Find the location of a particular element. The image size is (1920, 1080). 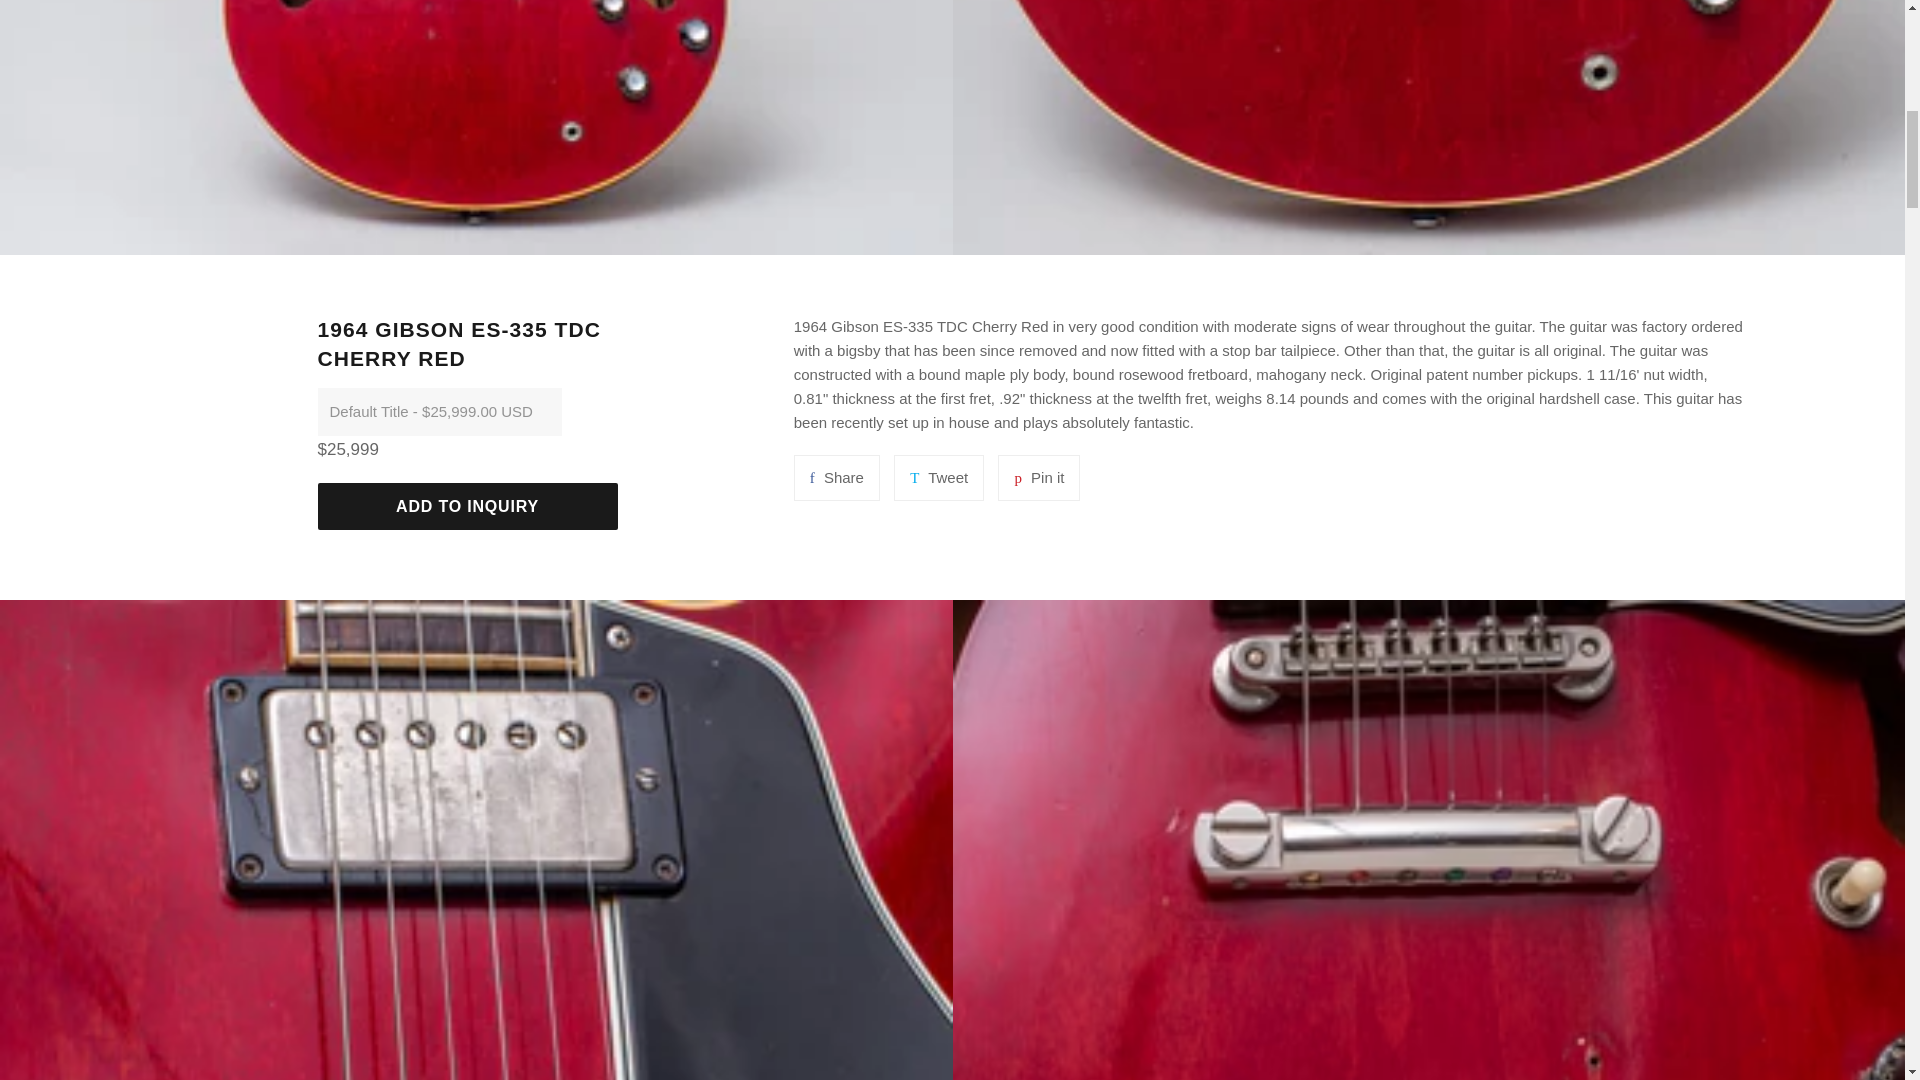

Pin on Pinterest is located at coordinates (836, 478).